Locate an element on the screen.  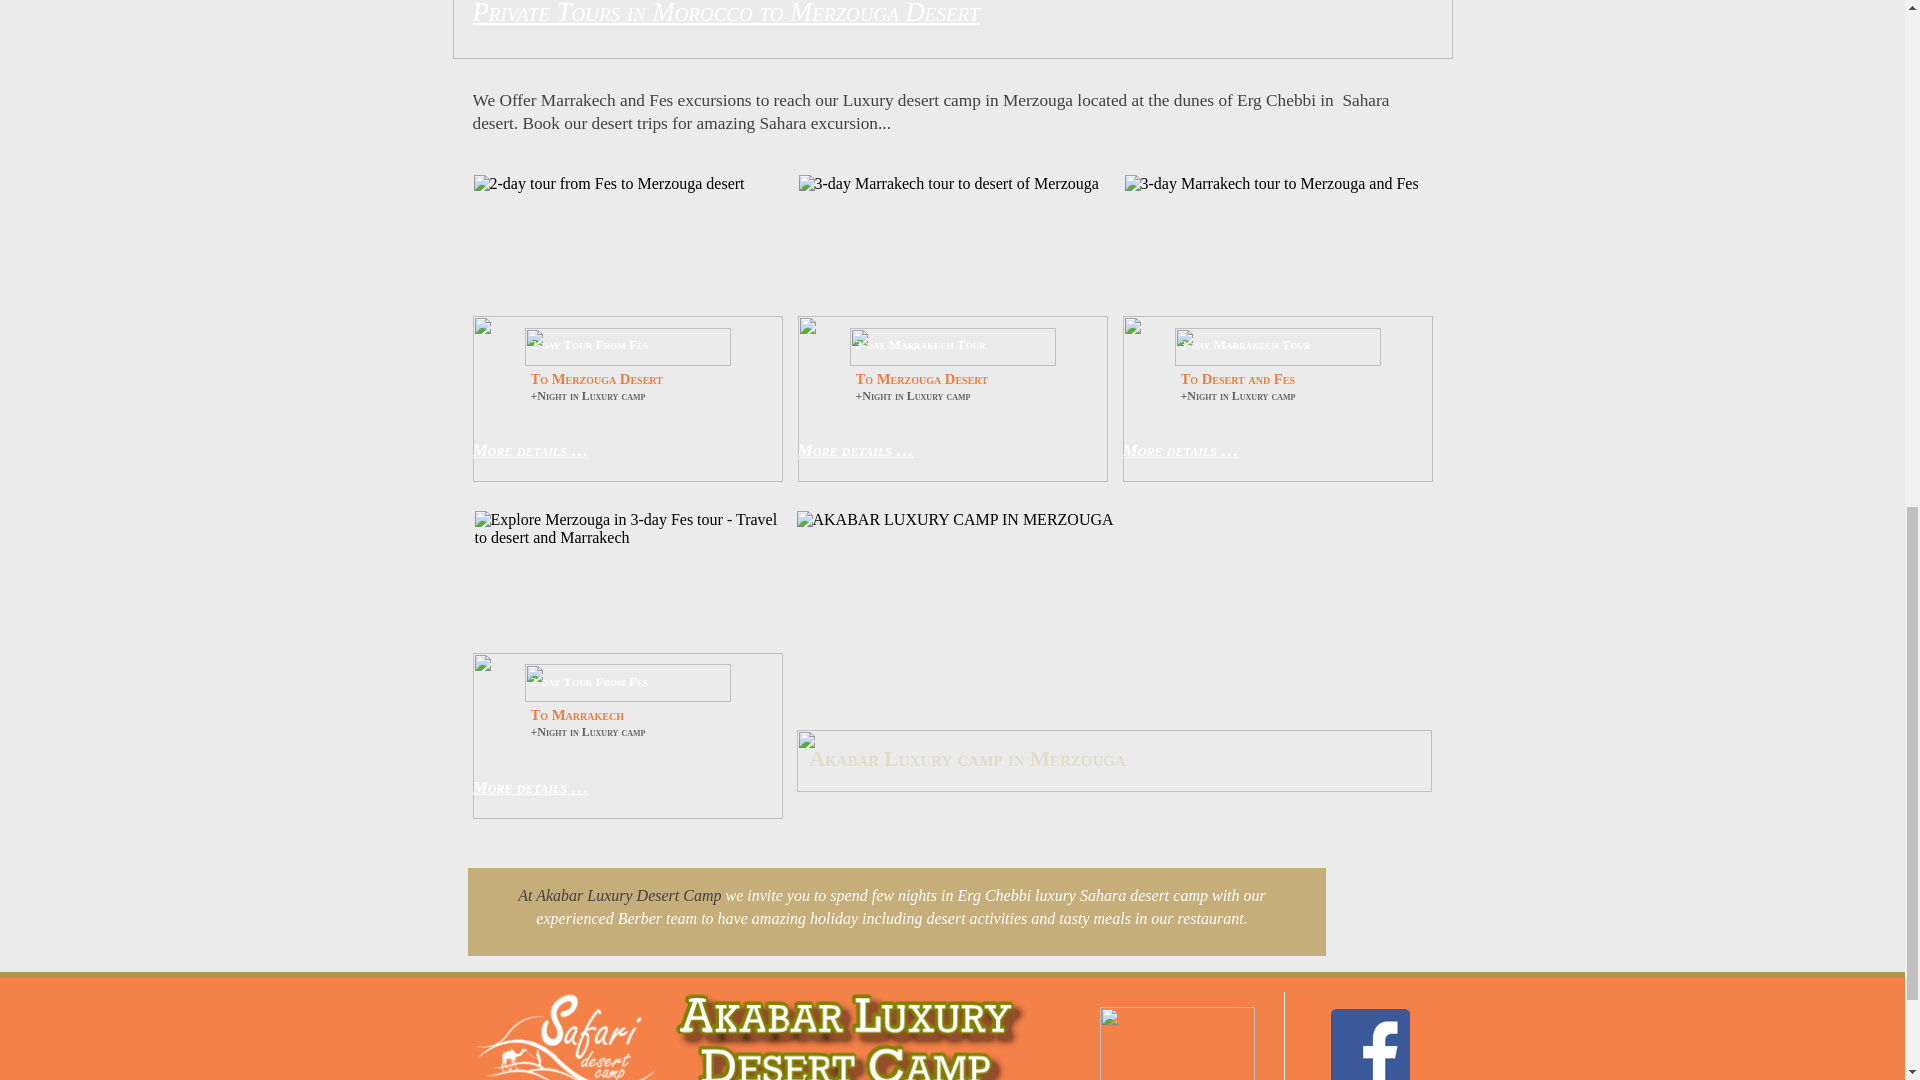
3-day Marrakech tour to desert of Merzouga is located at coordinates (952, 268).